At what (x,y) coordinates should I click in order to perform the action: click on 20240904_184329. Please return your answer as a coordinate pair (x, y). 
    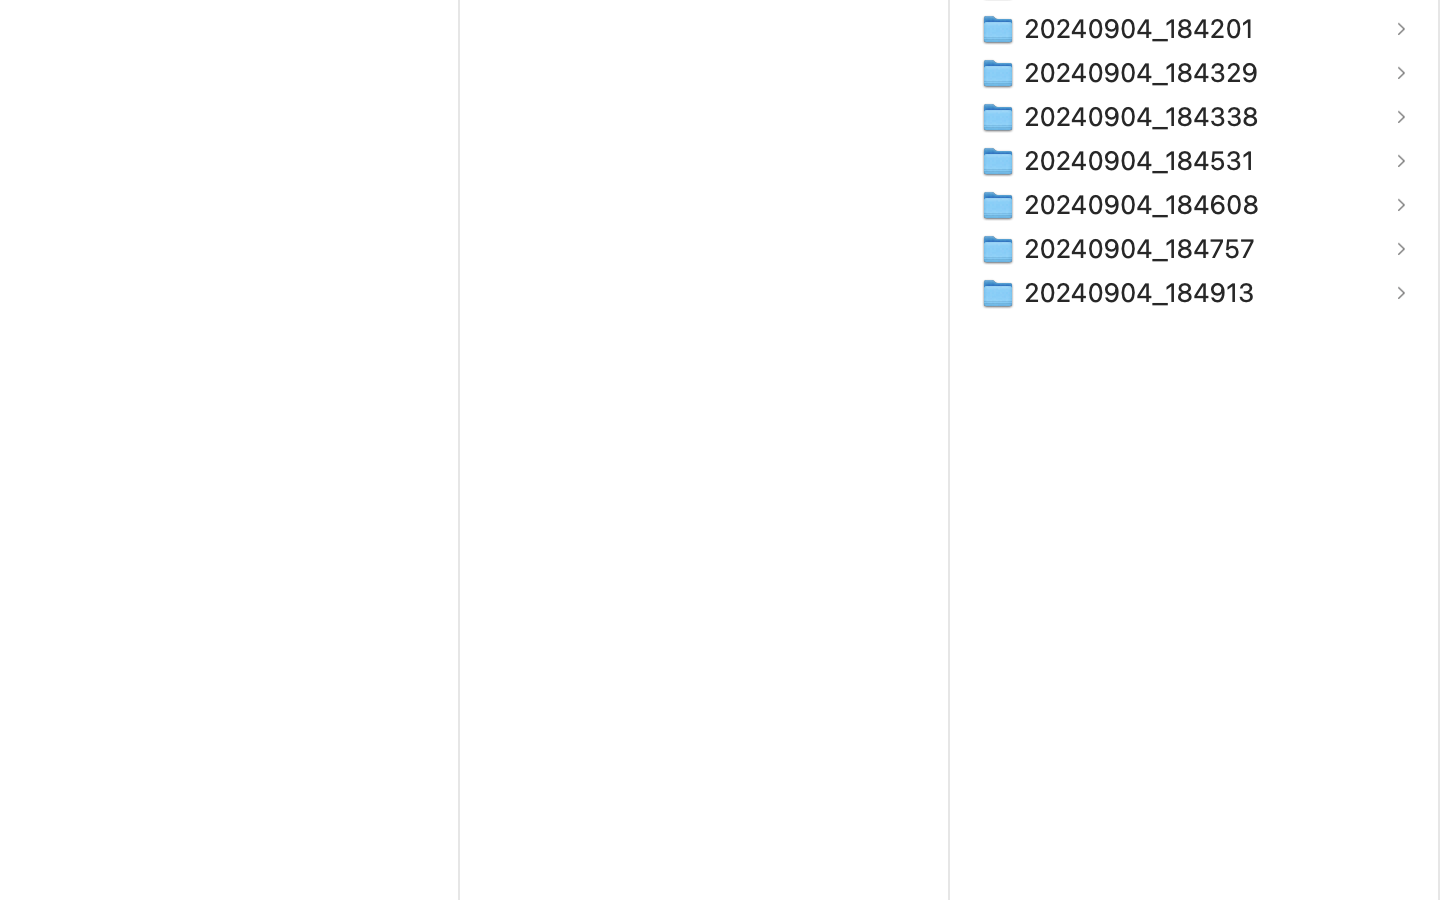
    Looking at the image, I should click on (1146, 72).